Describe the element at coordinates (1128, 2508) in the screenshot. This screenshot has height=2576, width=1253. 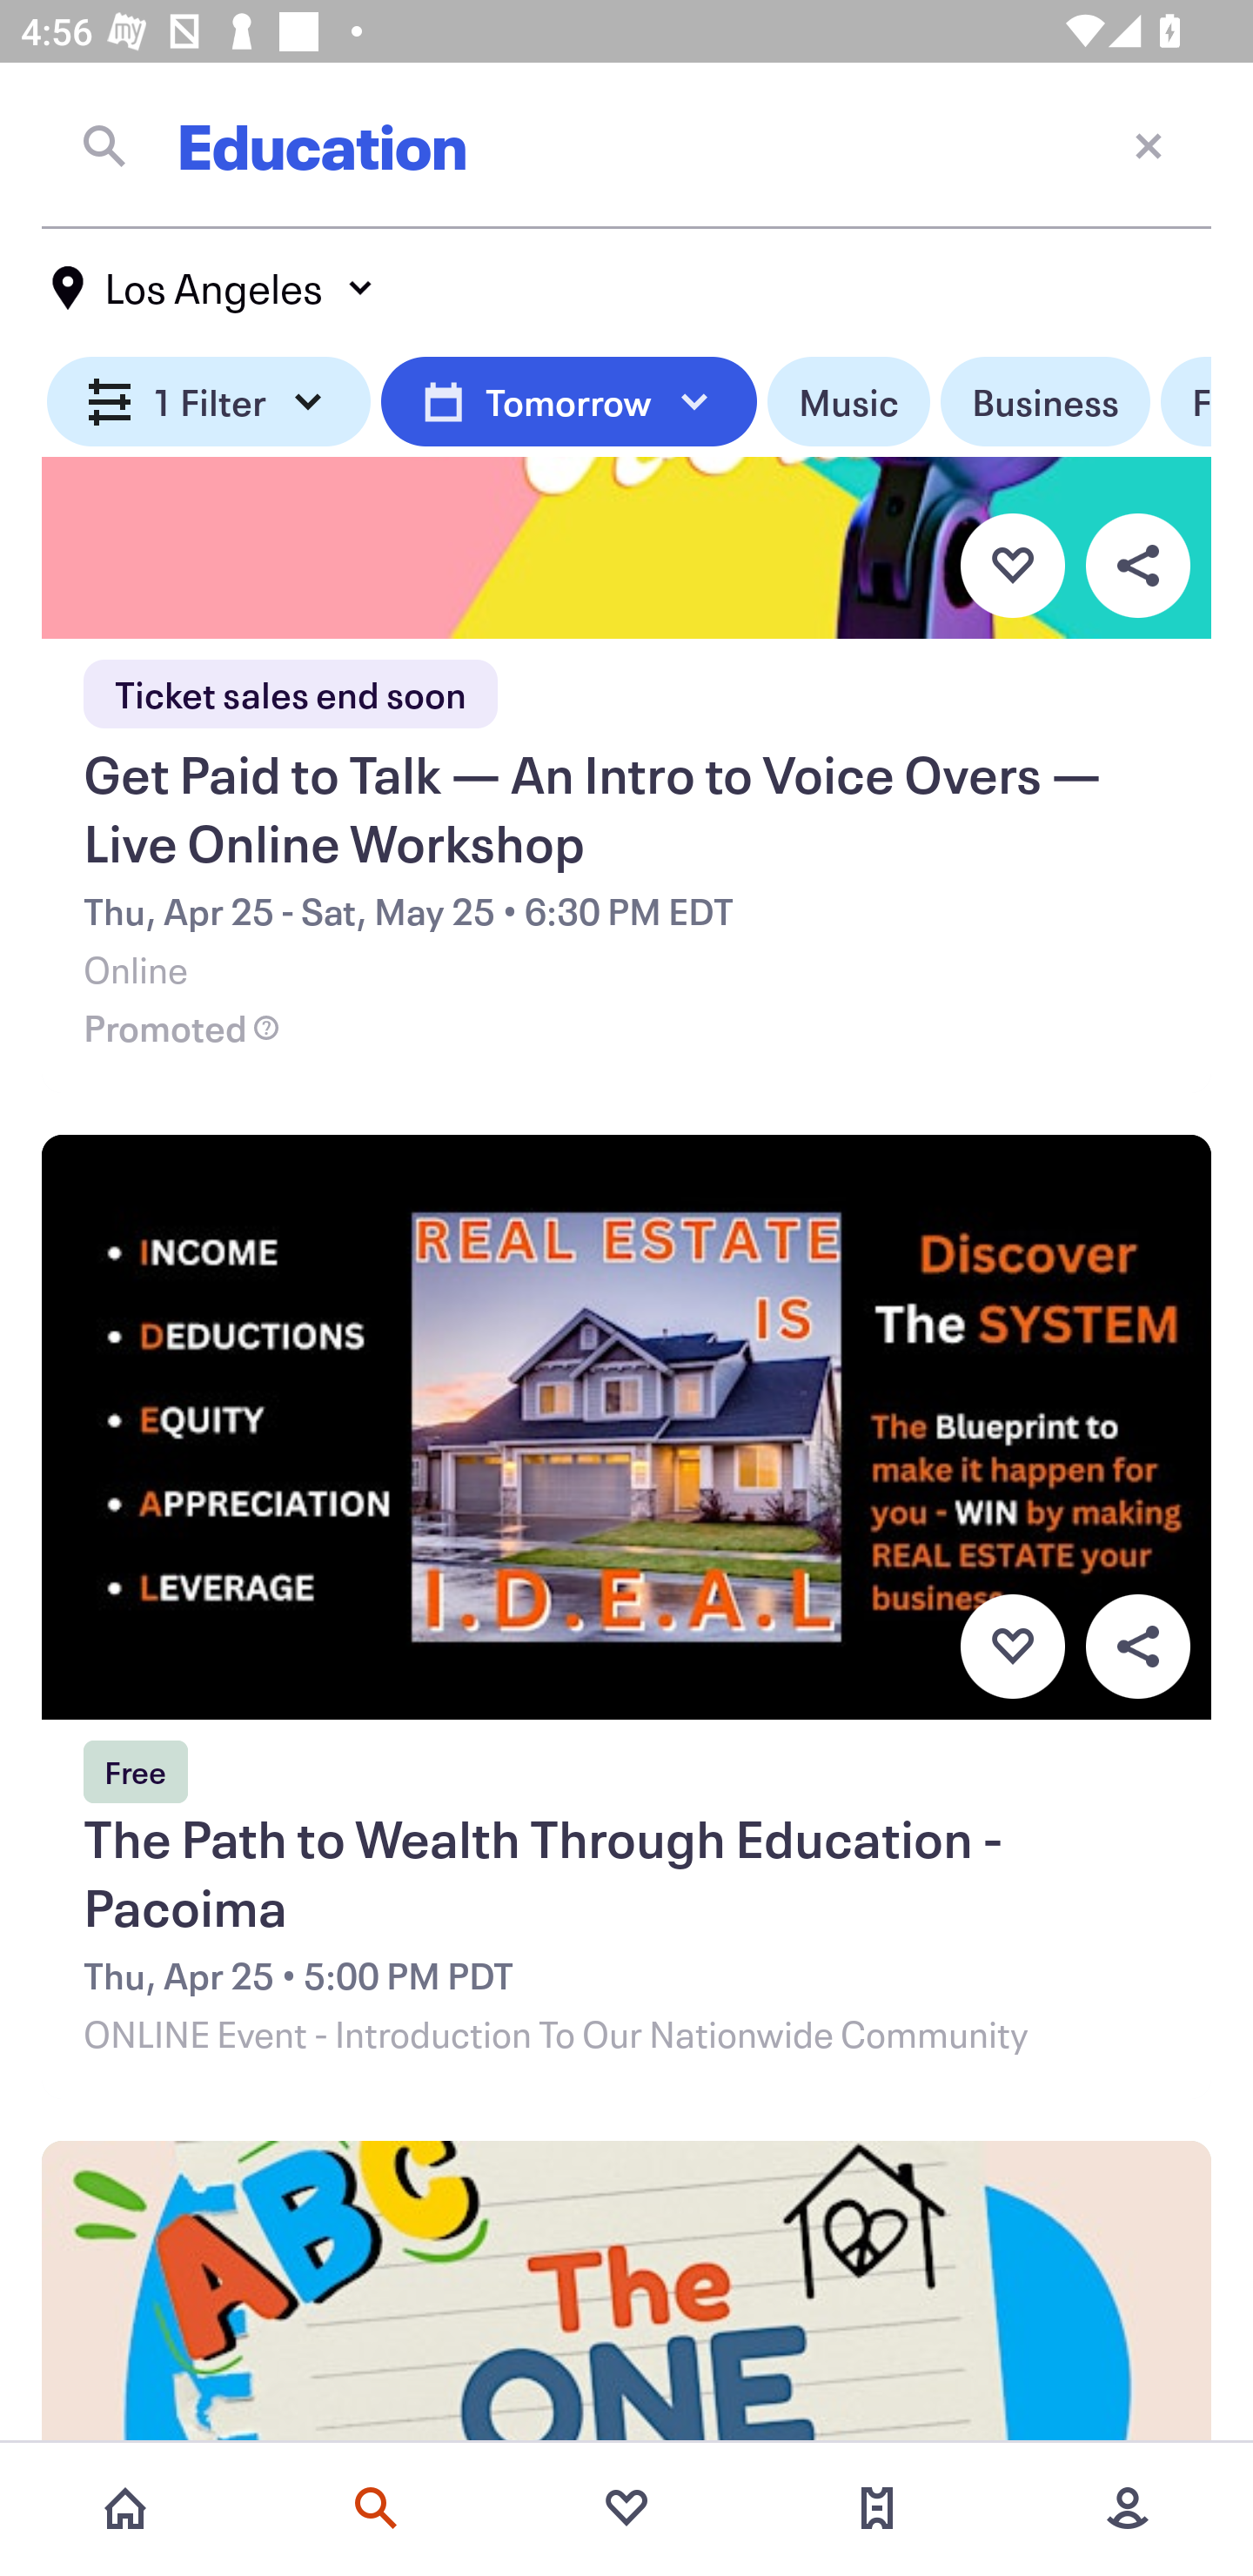
I see `More` at that location.